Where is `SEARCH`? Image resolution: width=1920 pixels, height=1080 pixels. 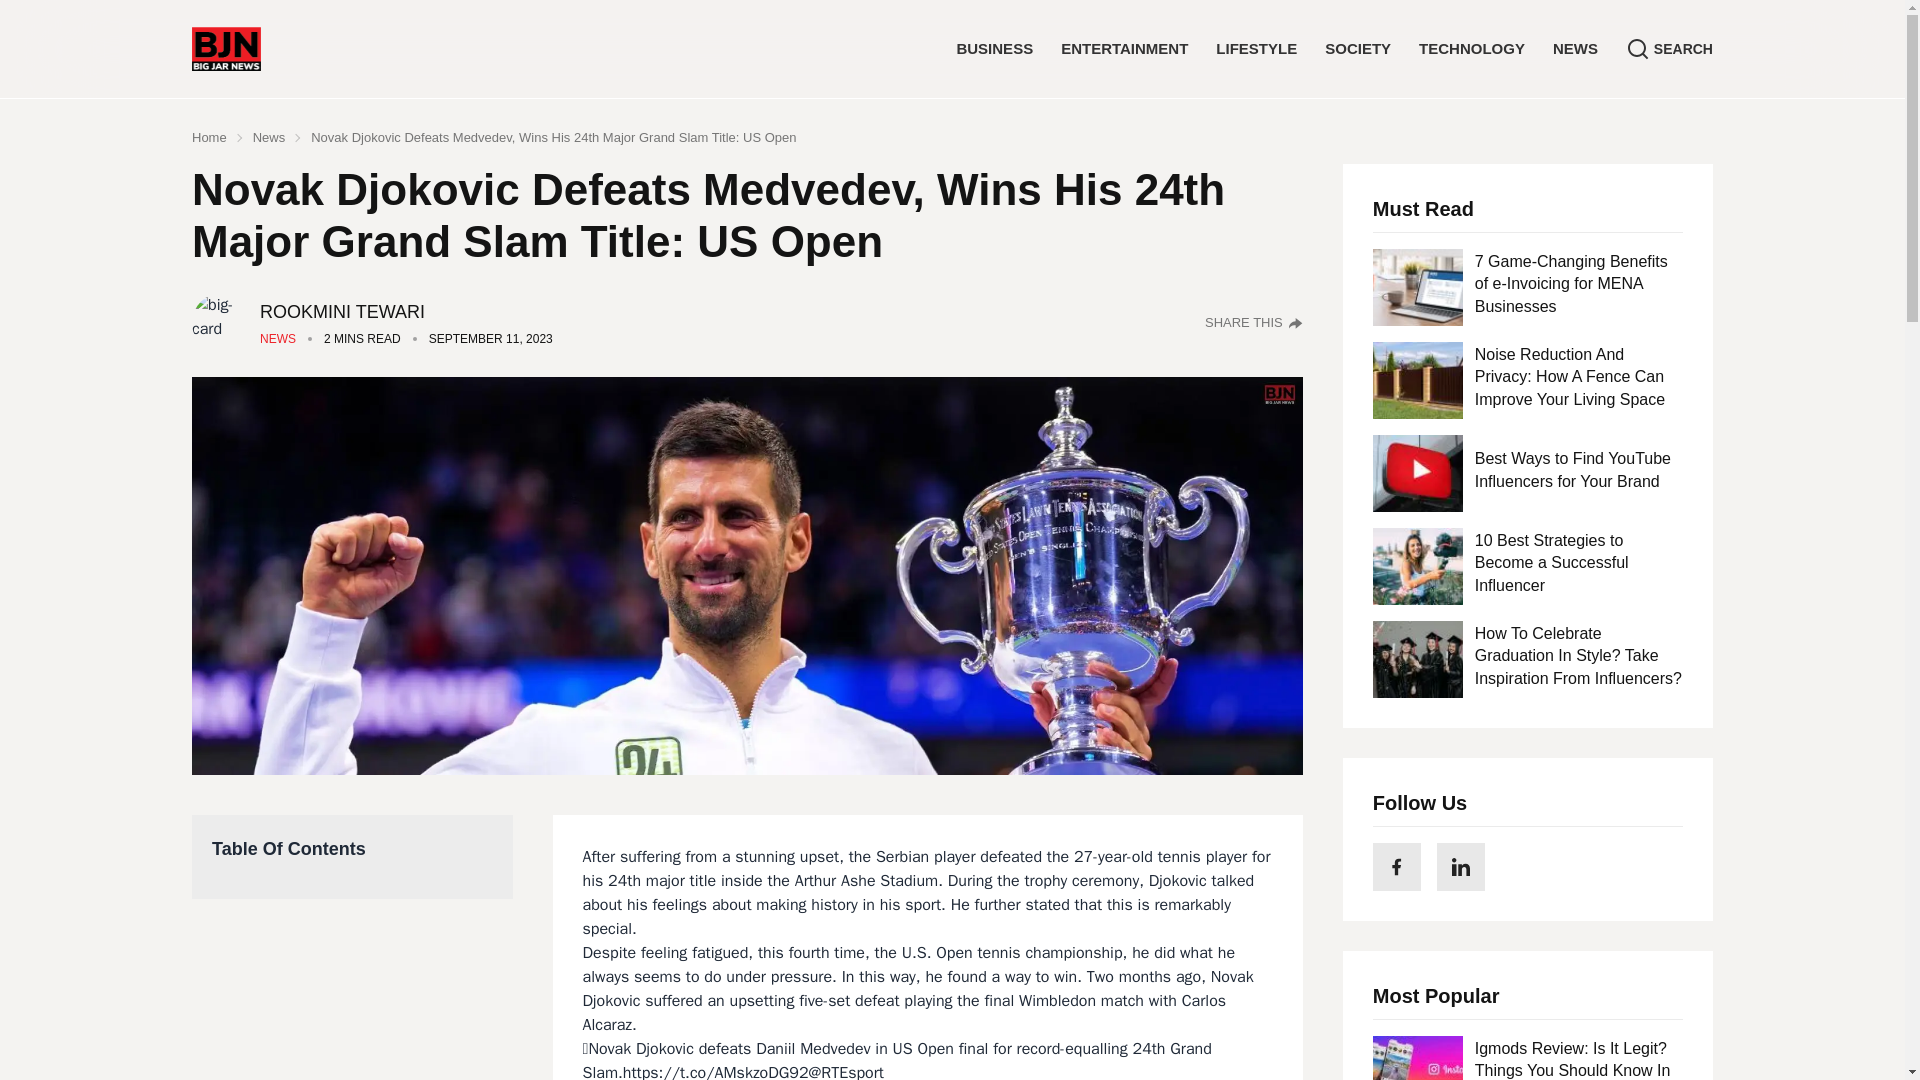 SEARCH is located at coordinates (1670, 48).